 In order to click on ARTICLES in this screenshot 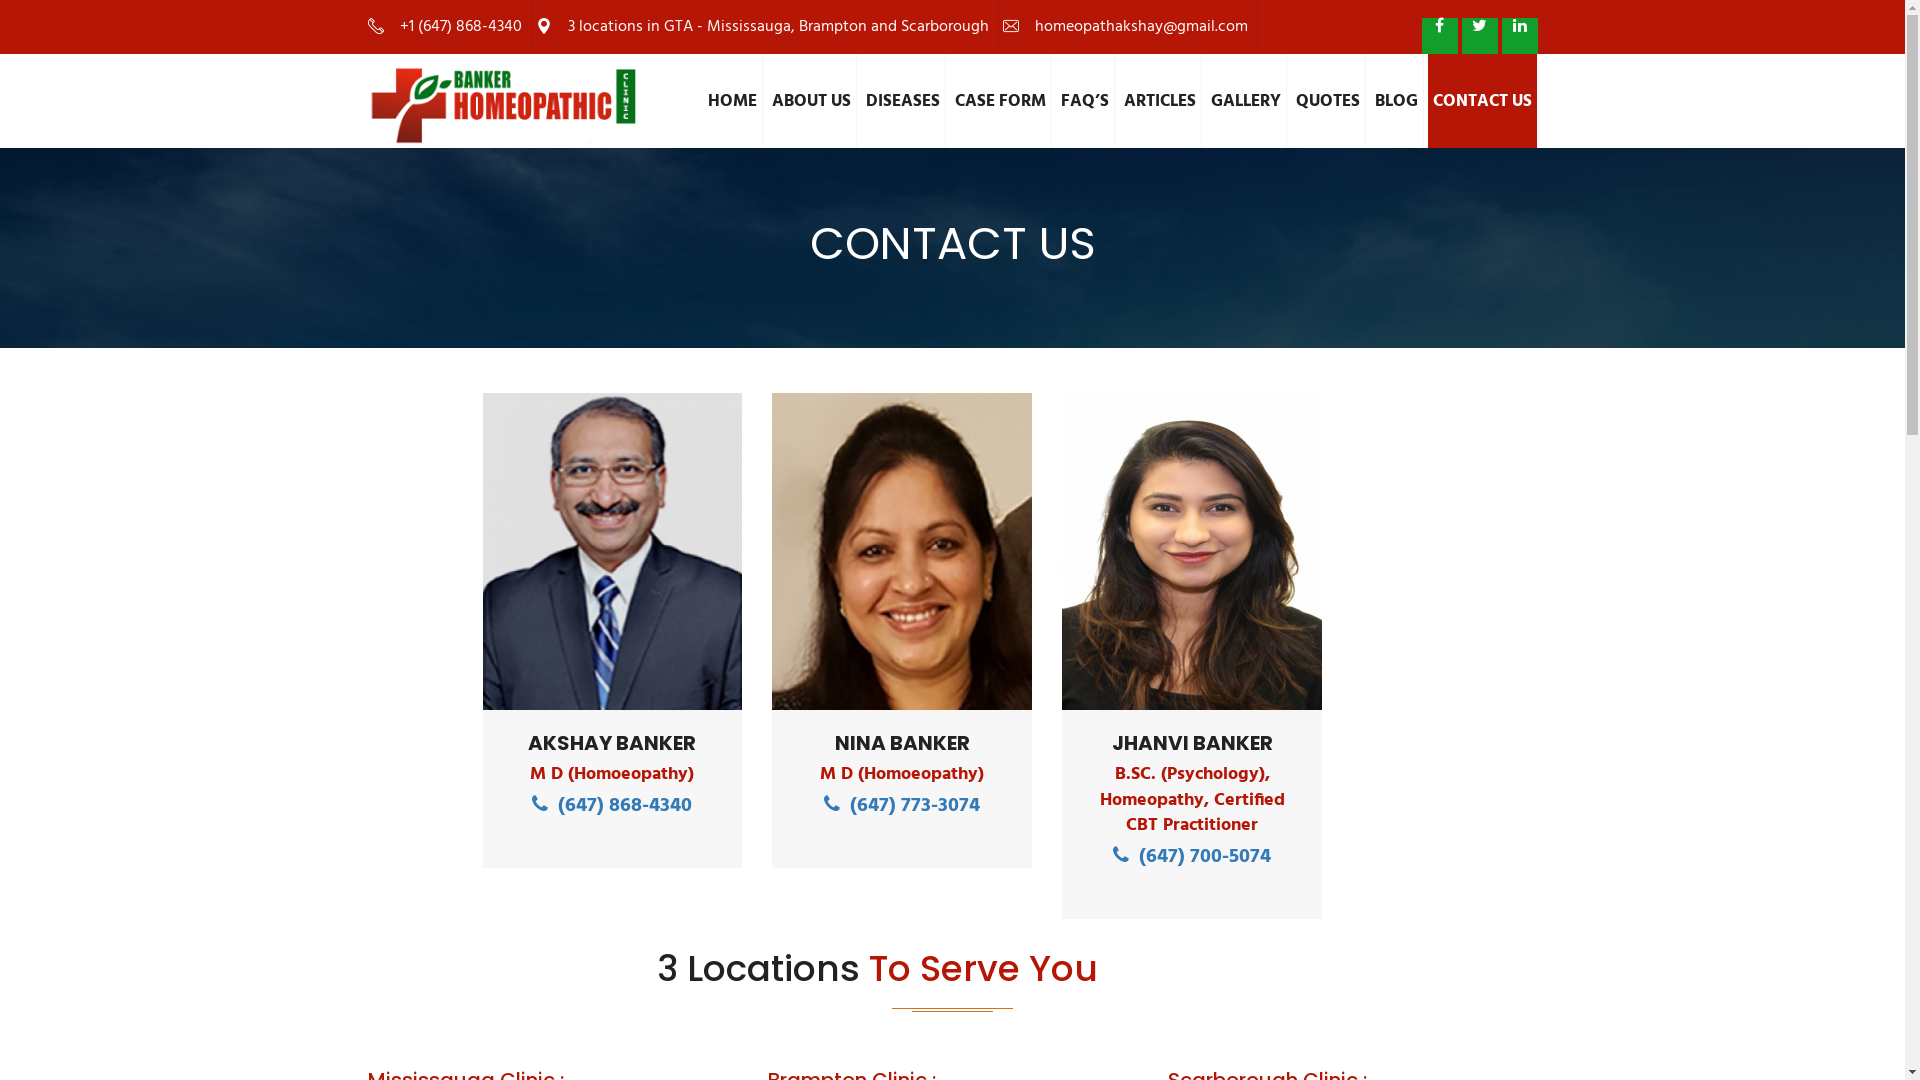, I will do `click(1160, 101)`.